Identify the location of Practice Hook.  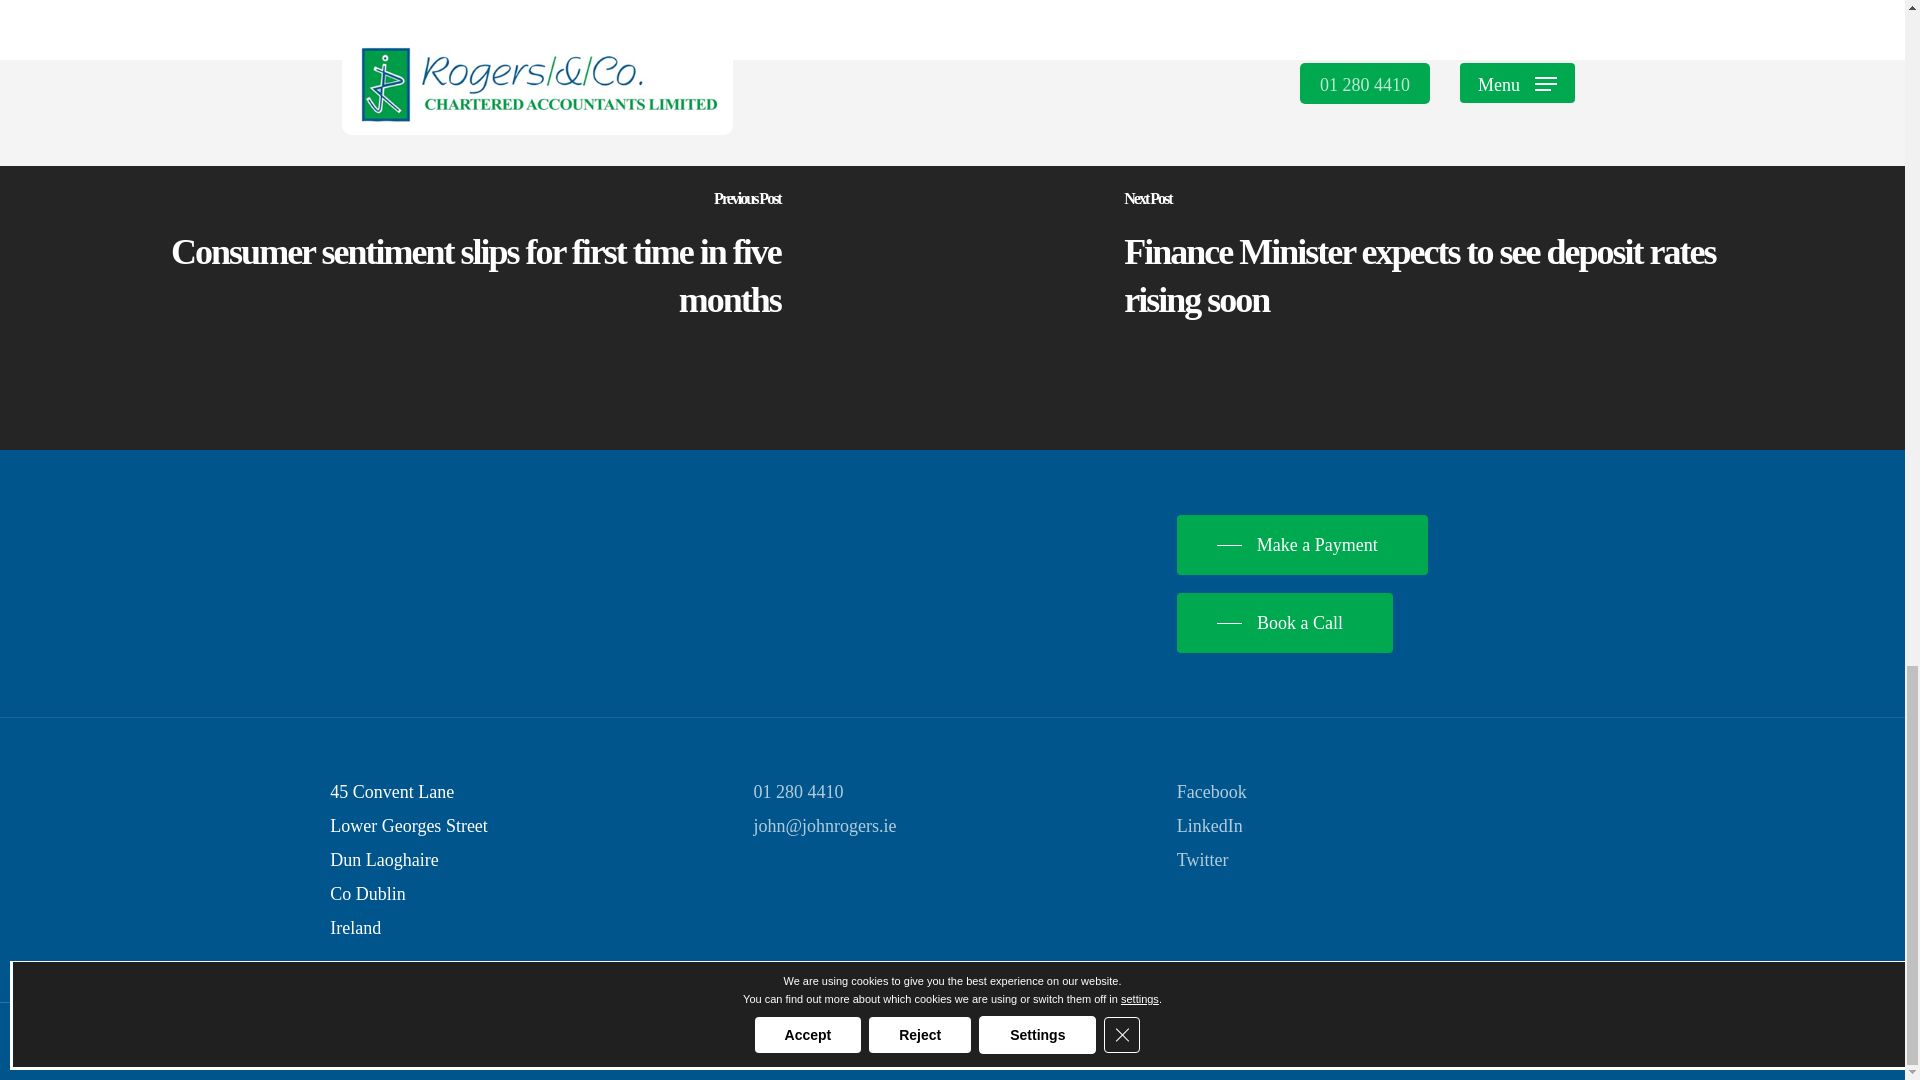
(947, 1042).